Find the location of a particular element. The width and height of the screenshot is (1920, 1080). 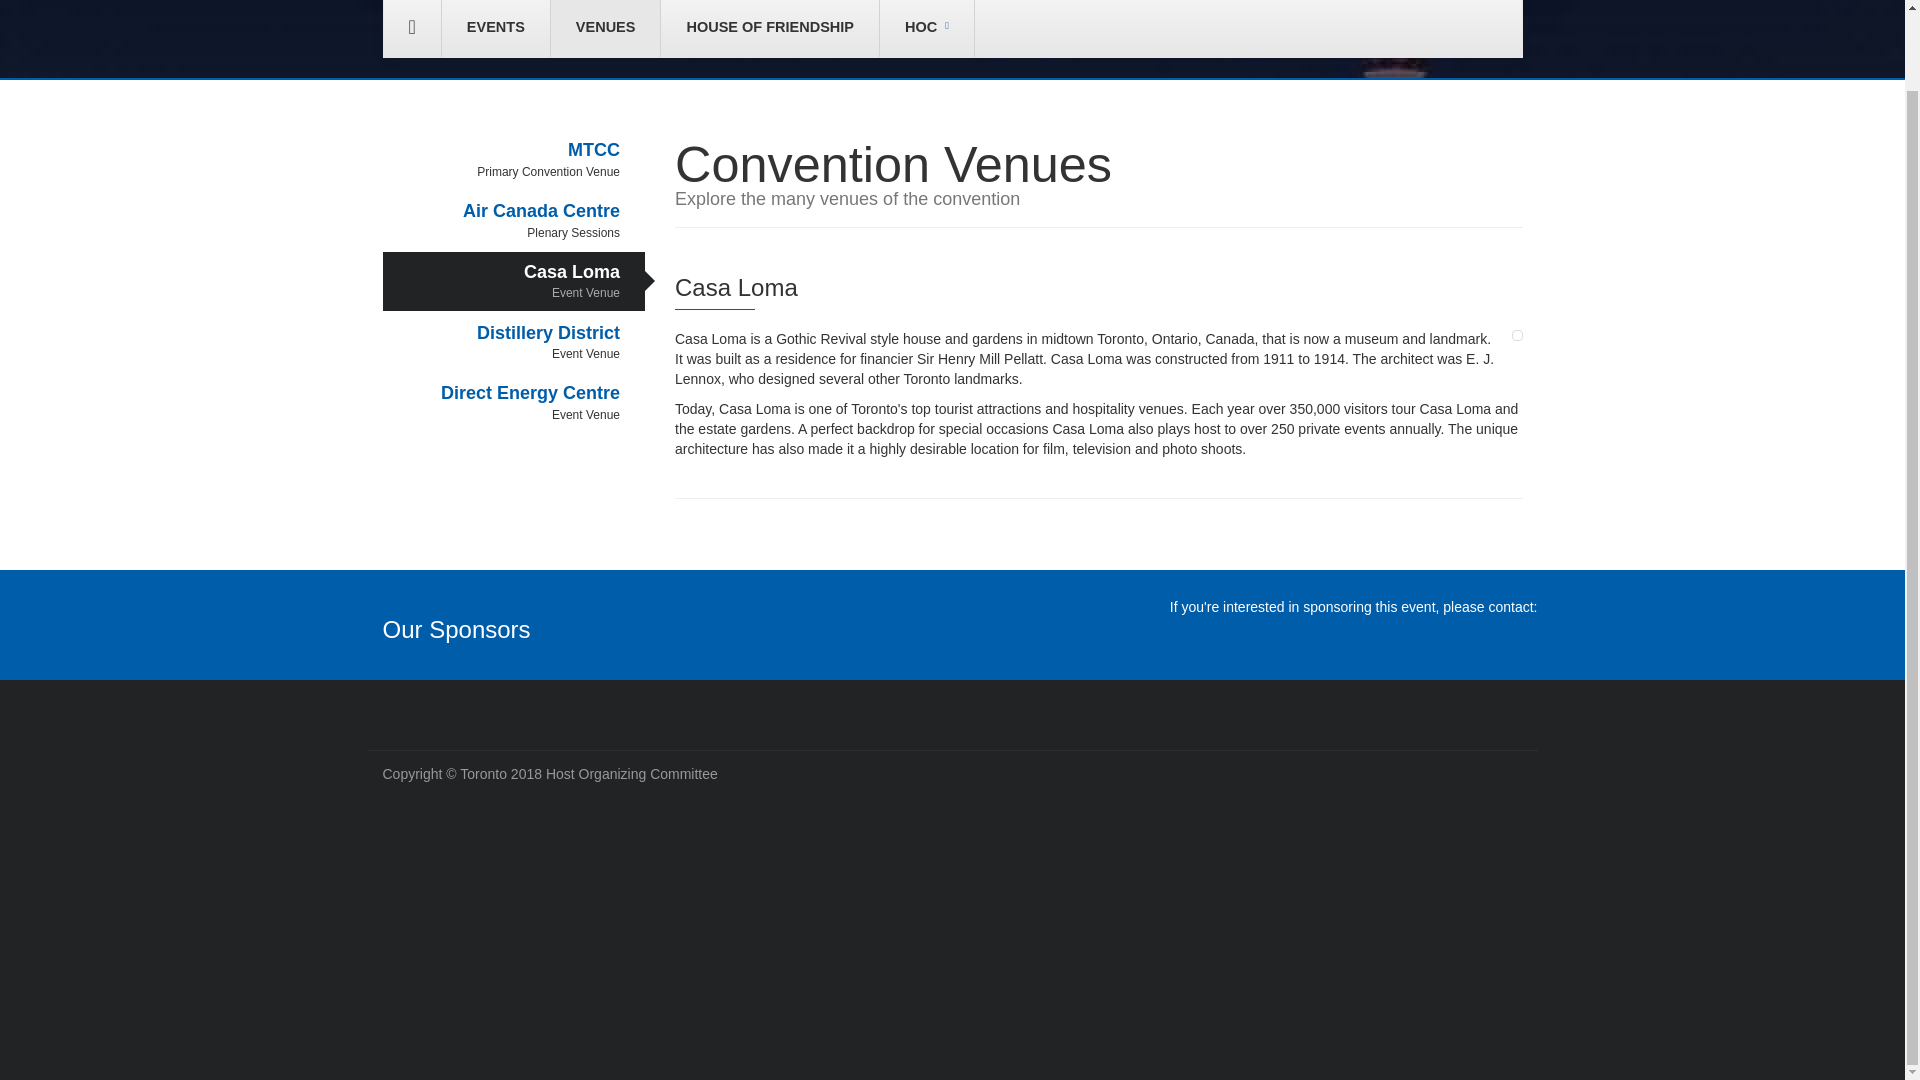

HOUSE OF FRIENDSHIP is located at coordinates (514, 220).